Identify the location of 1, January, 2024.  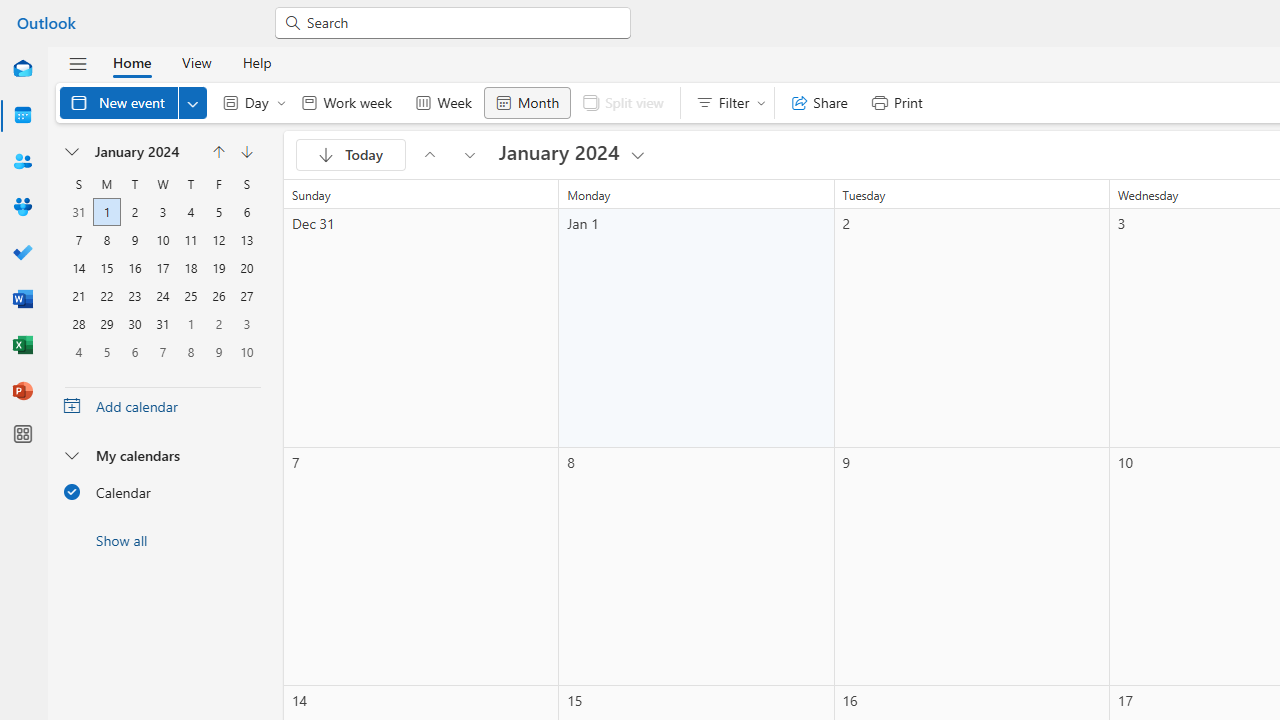
(107, 212).